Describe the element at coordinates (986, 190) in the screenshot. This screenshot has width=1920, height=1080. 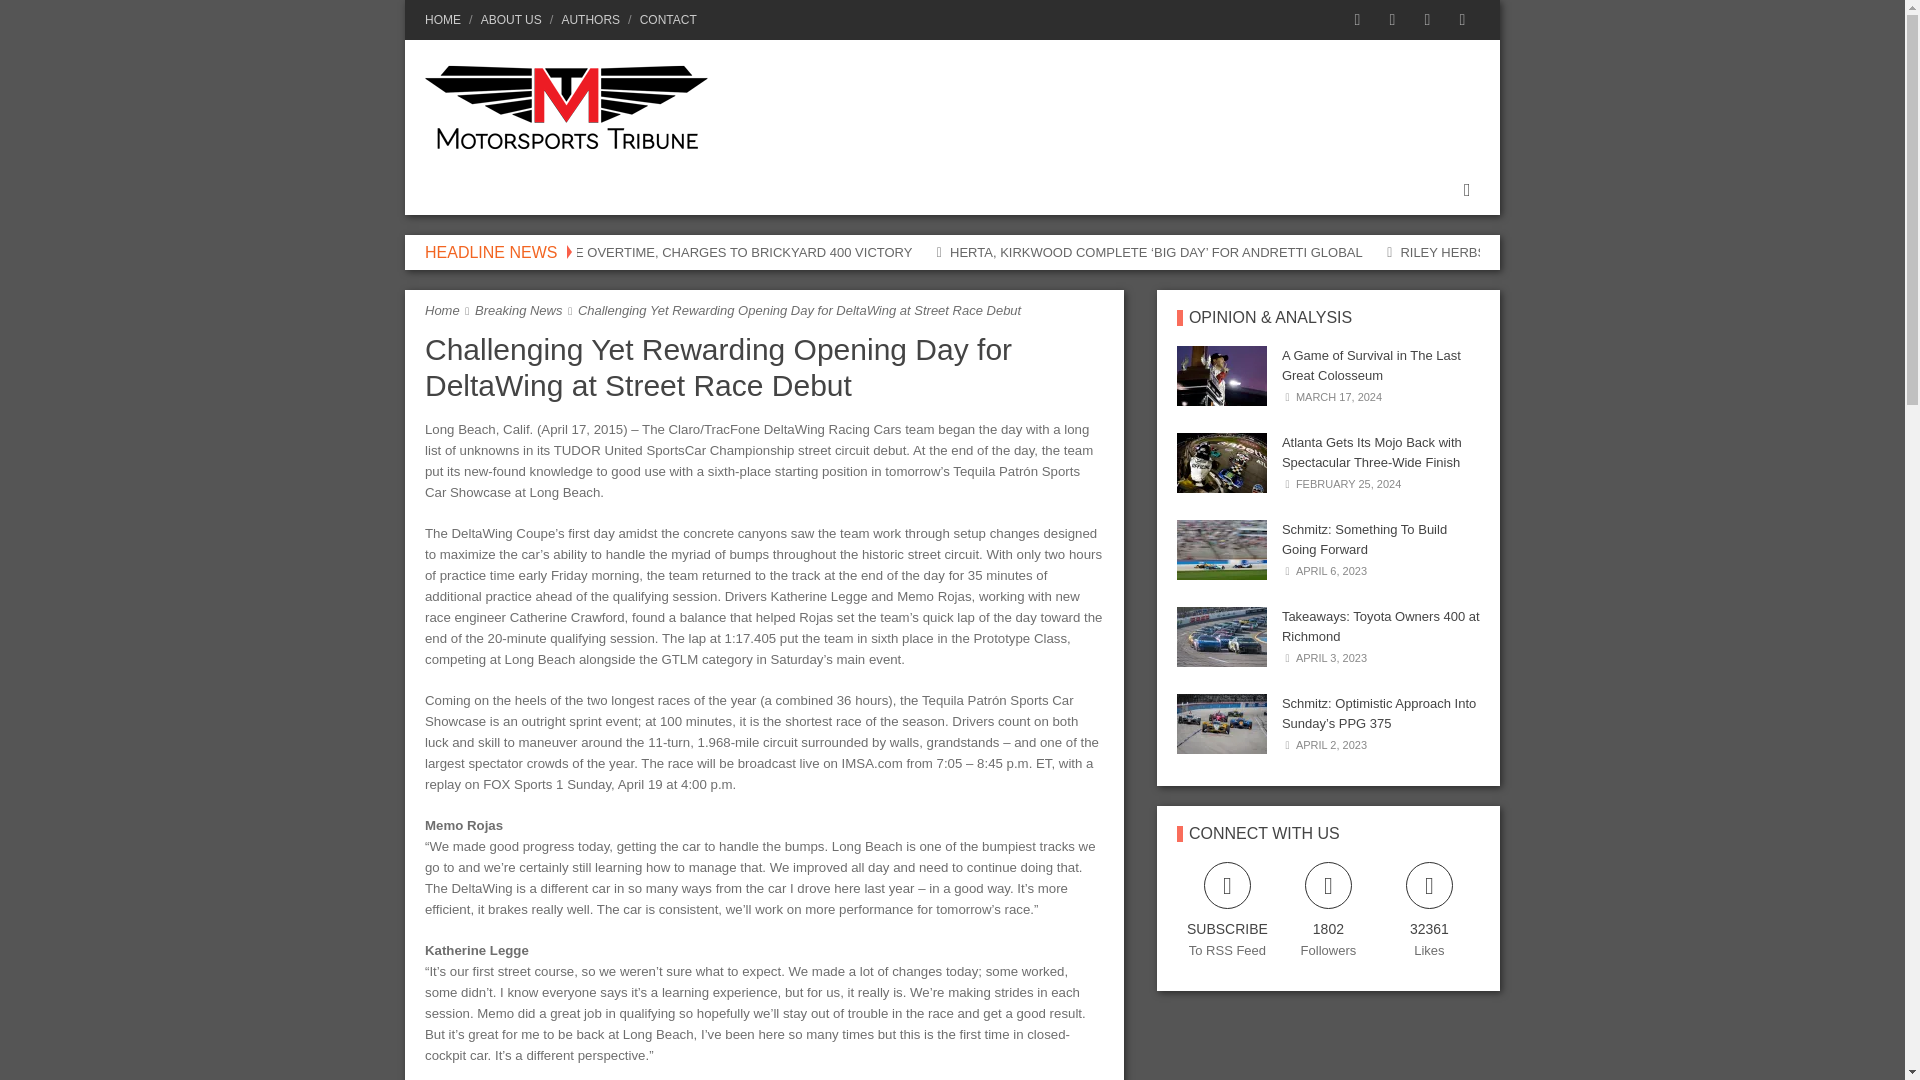
I see `MULTIMEDIA` at that location.